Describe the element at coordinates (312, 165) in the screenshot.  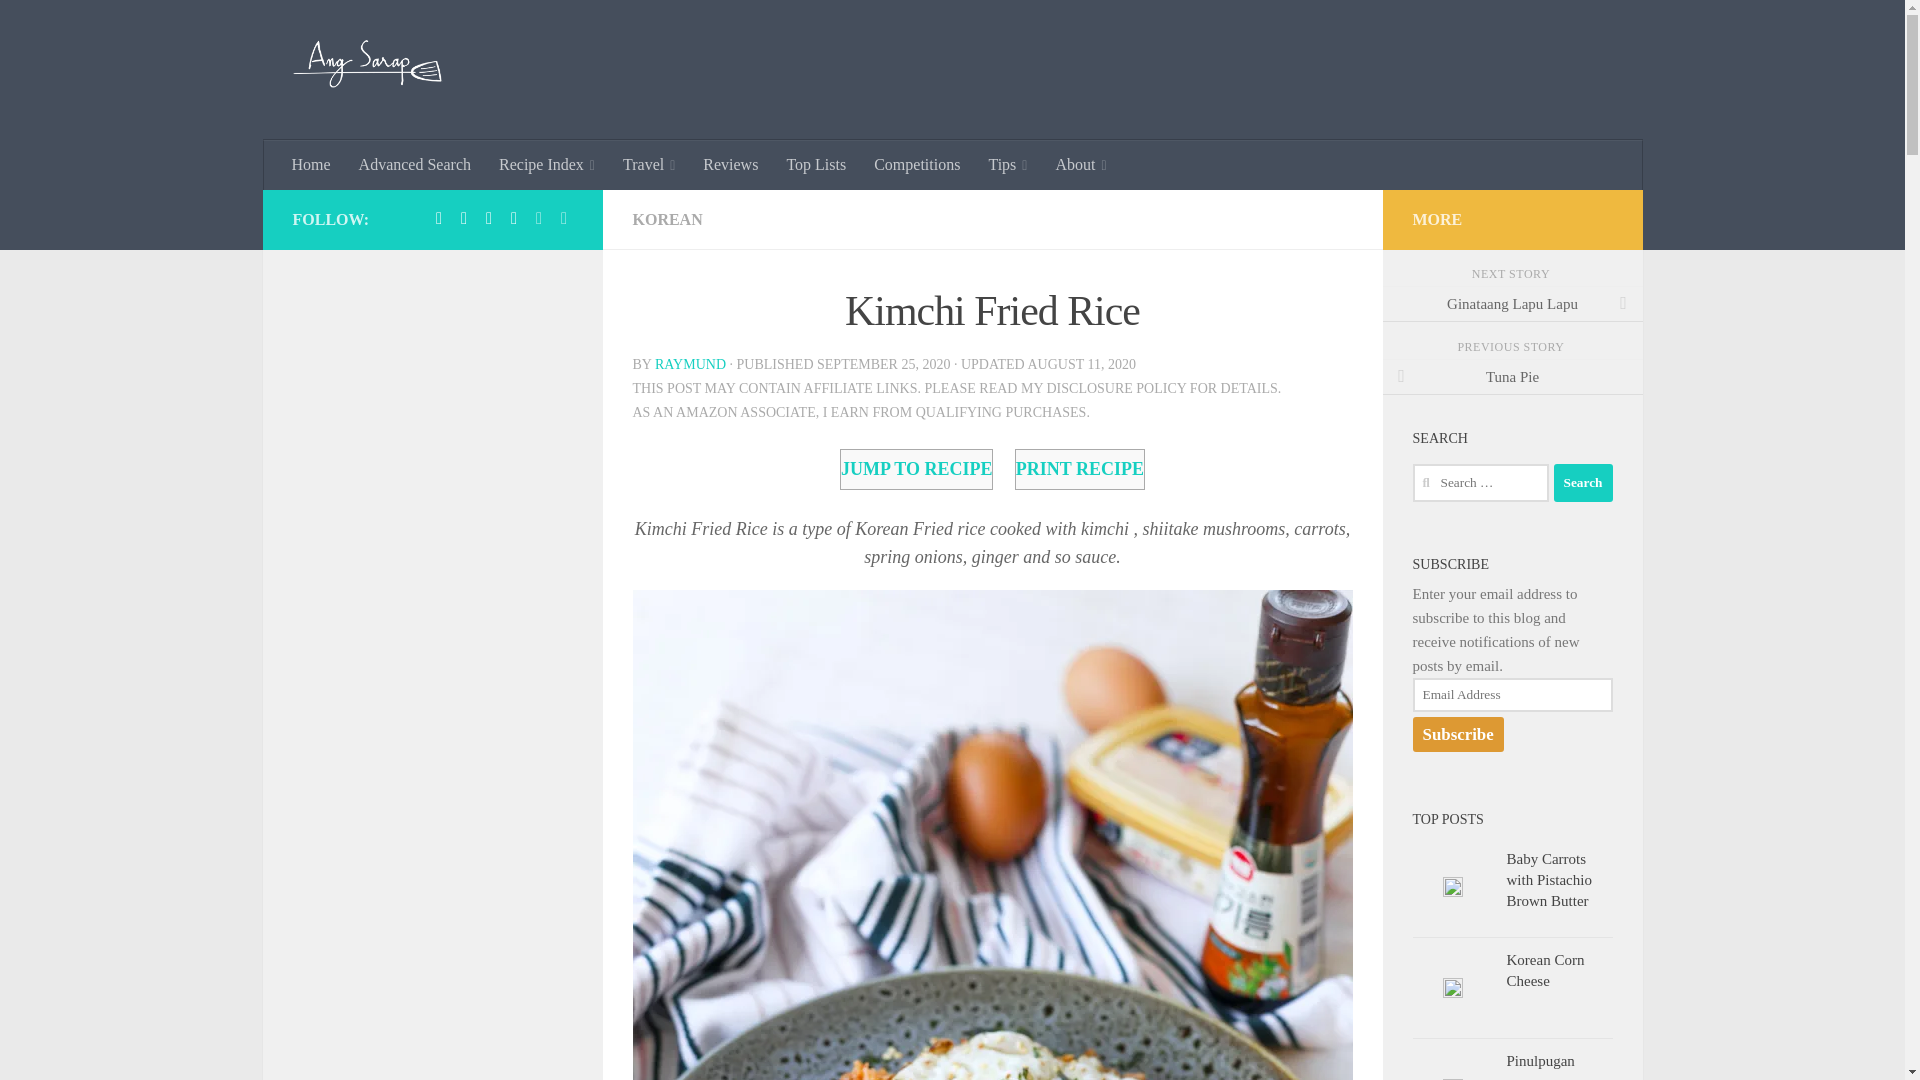
I see `Home` at that location.